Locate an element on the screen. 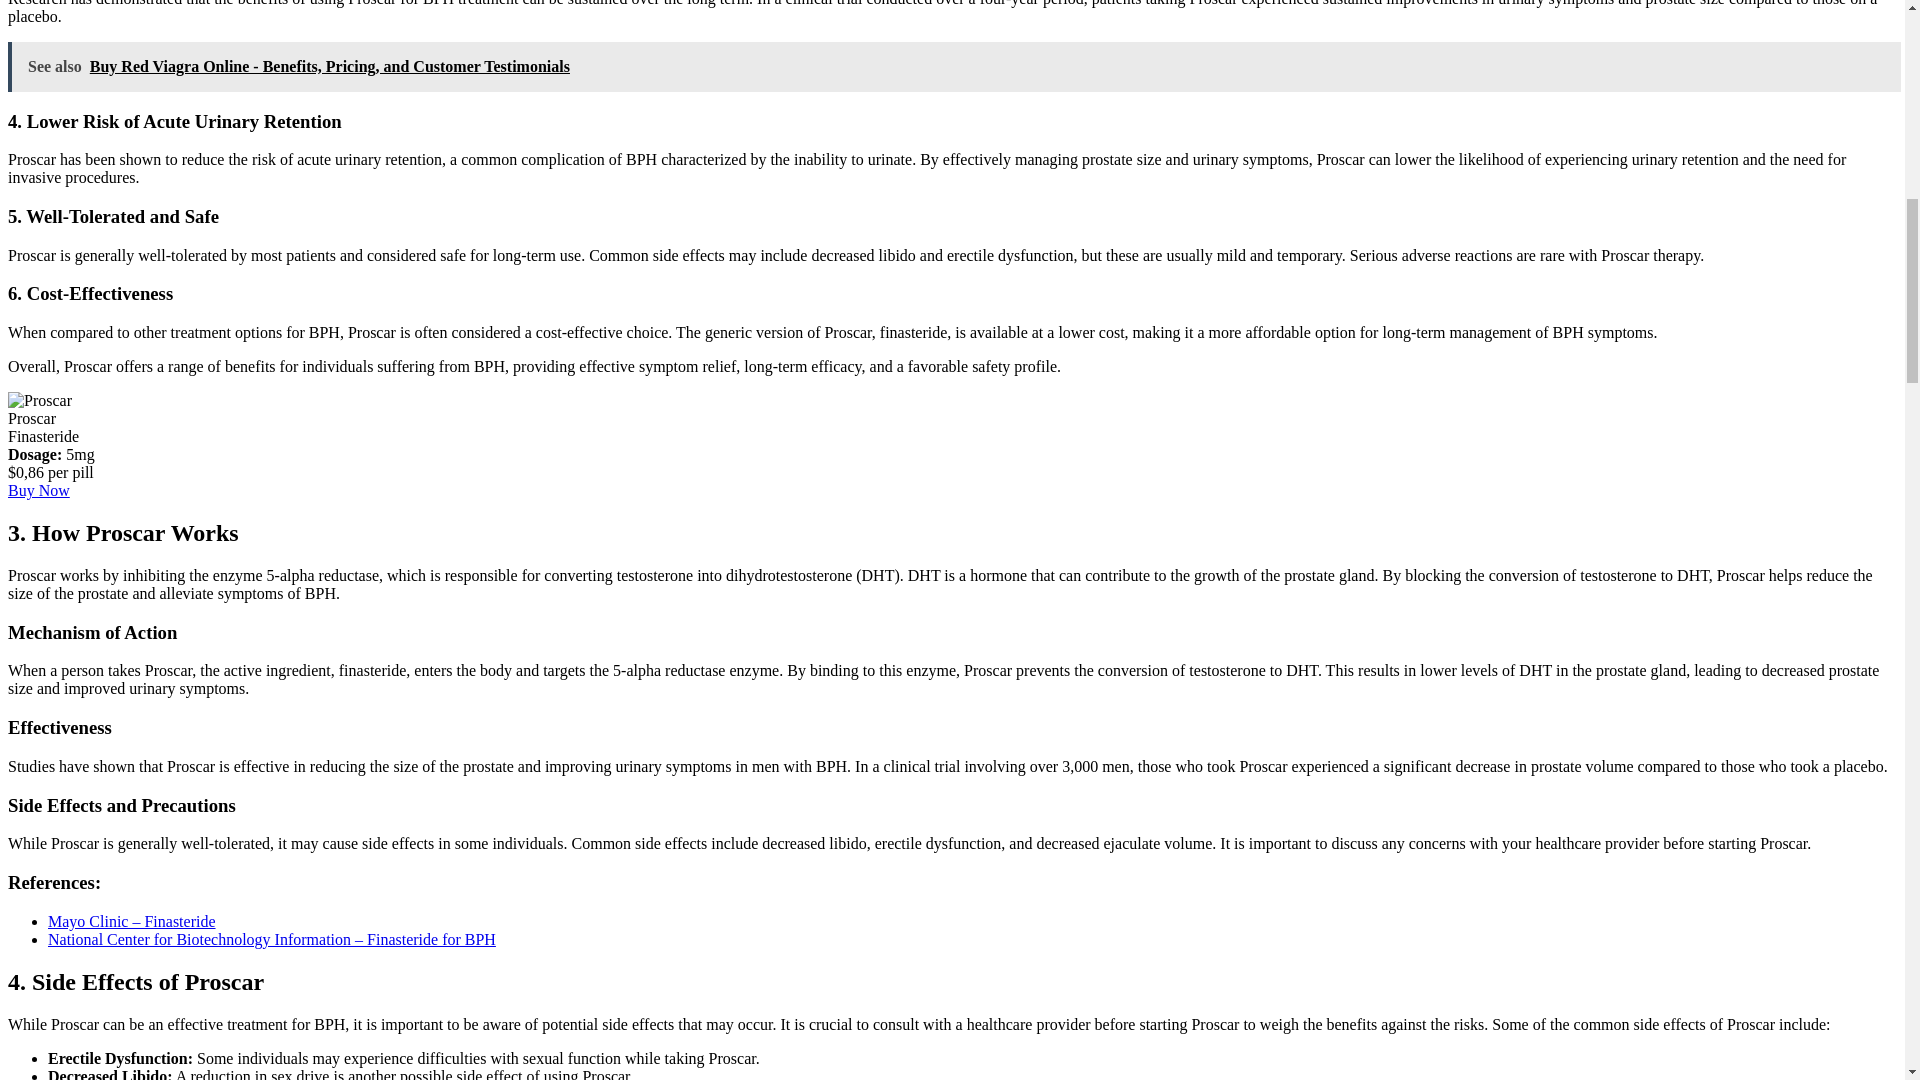 The height and width of the screenshot is (1080, 1920). Buy Now is located at coordinates (38, 490).